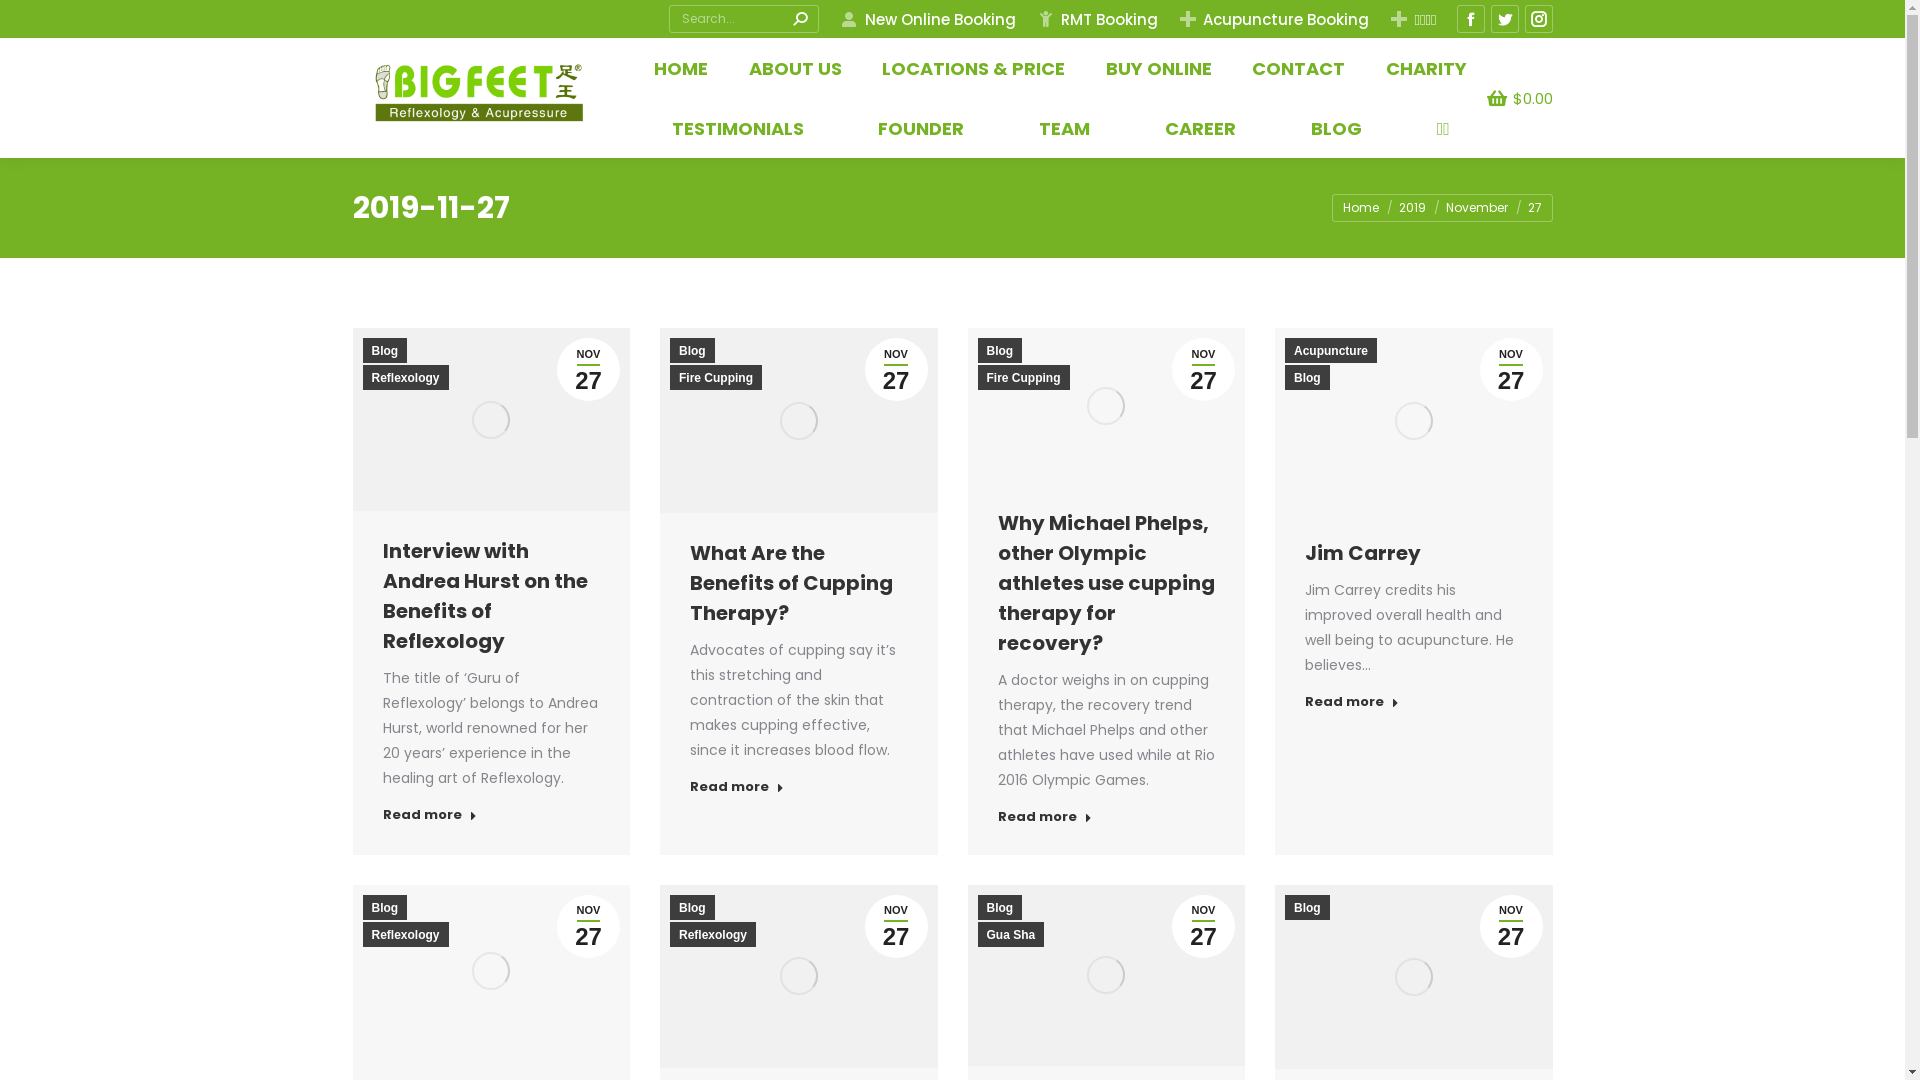 The image size is (1920, 1080). Describe the element at coordinates (681, 68) in the screenshot. I see `HOME` at that location.